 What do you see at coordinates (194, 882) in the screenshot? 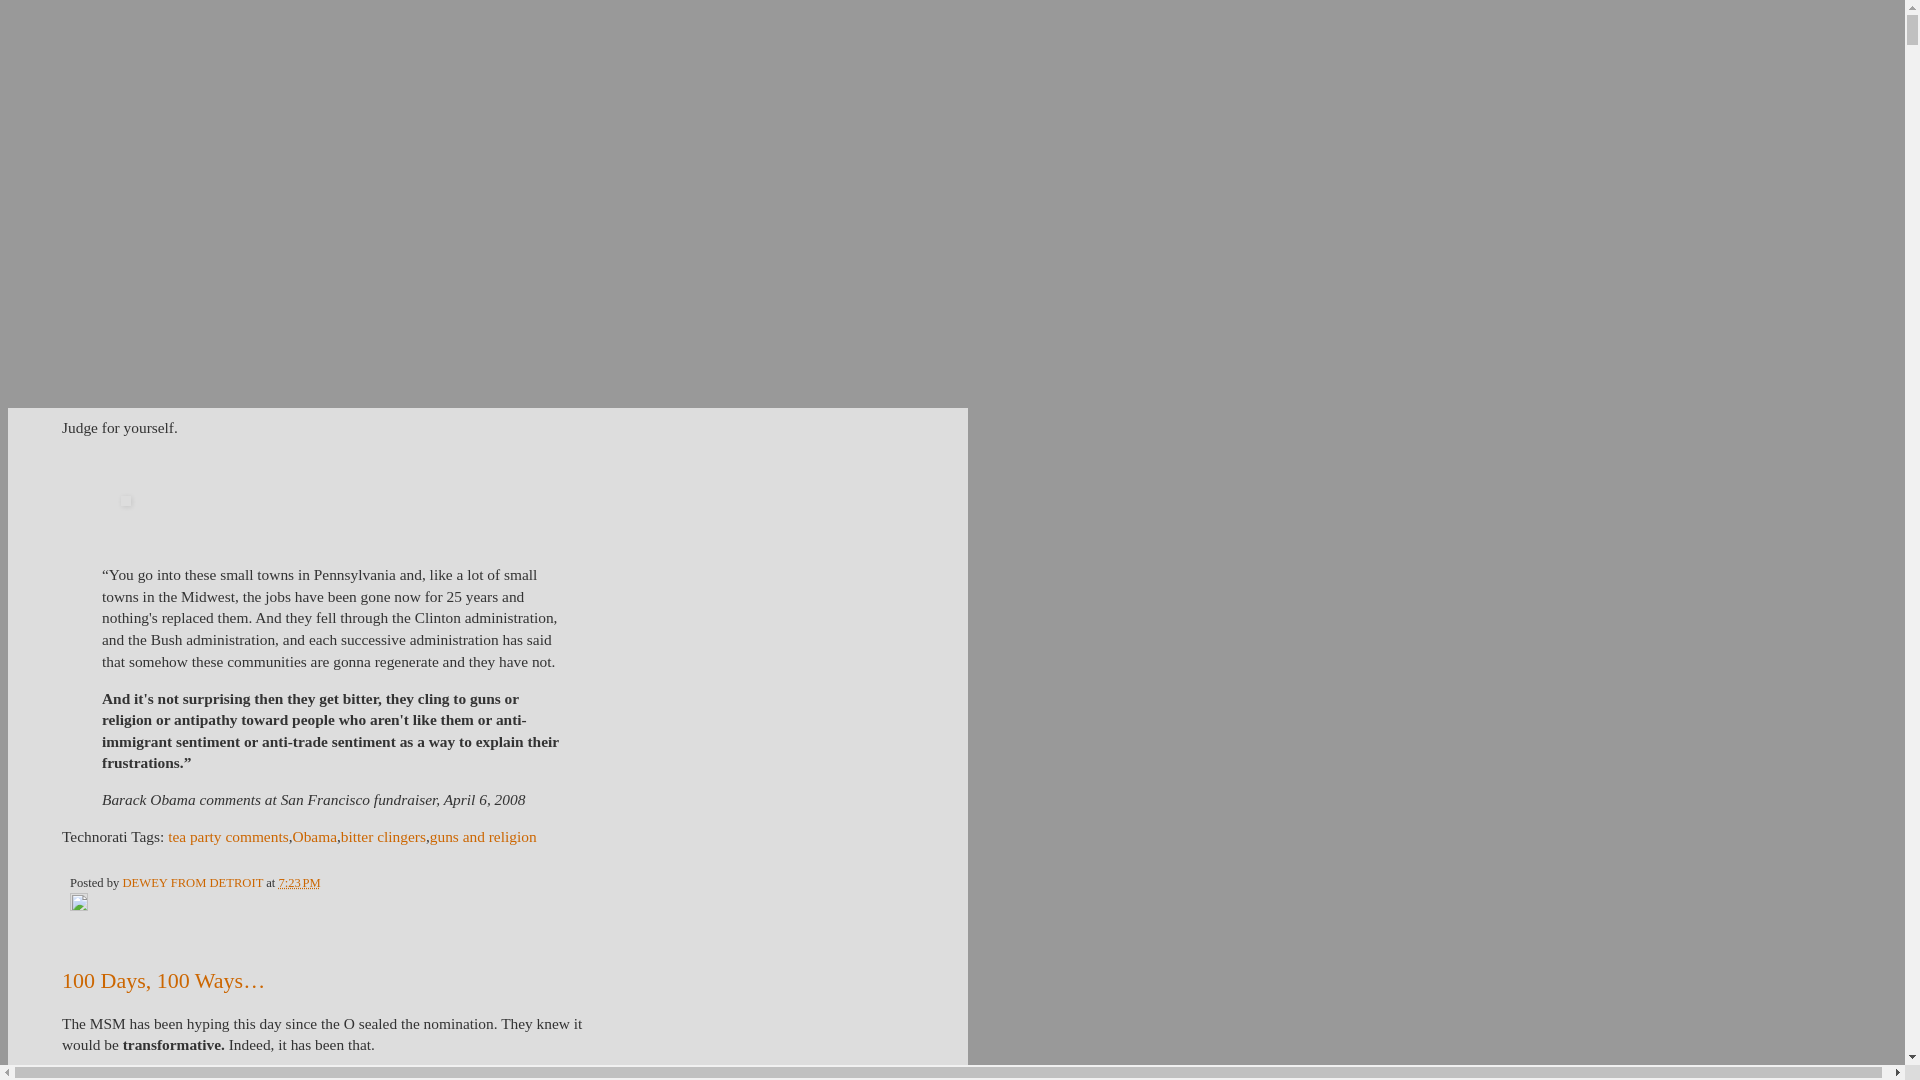
I see `DEWEY FROM DETROIT` at bounding box center [194, 882].